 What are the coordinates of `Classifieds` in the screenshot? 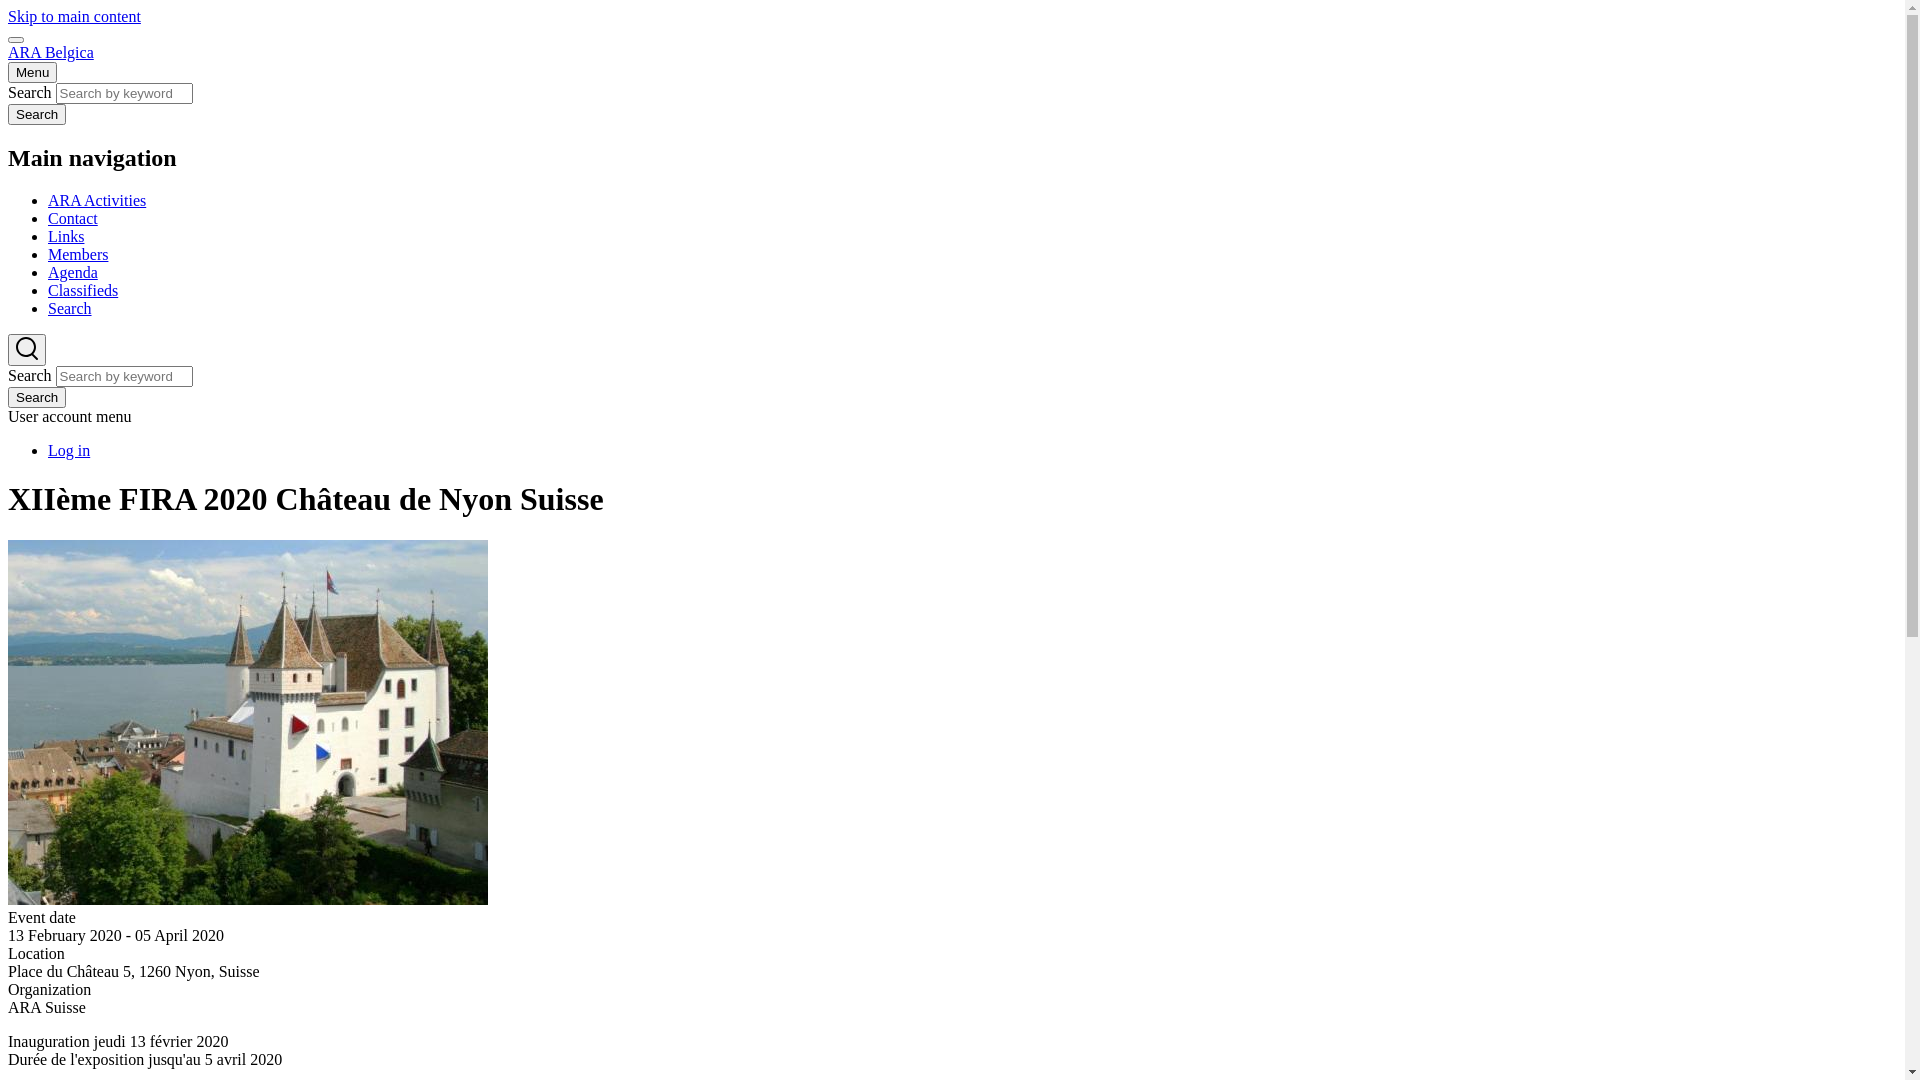 It's located at (83, 290).